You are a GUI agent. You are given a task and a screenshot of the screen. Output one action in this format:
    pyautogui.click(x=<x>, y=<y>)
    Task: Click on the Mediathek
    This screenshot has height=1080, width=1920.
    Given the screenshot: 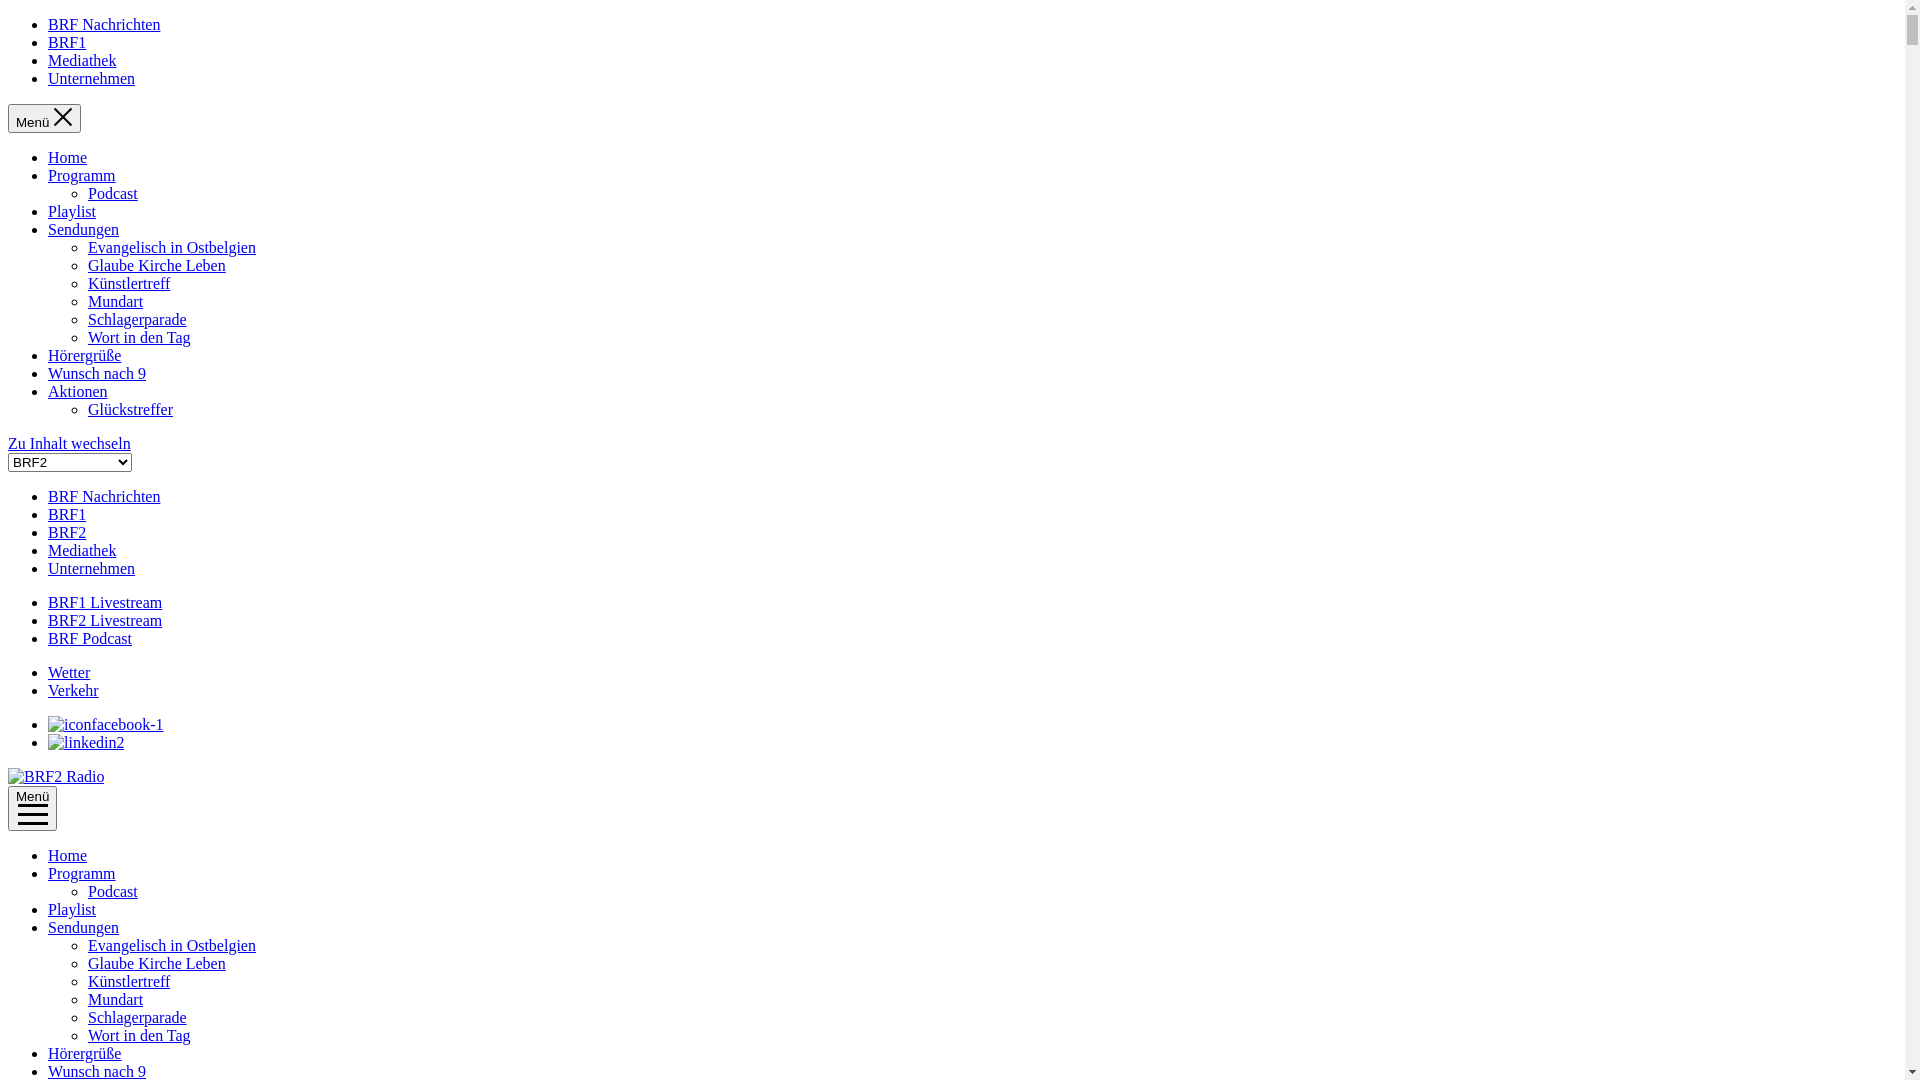 What is the action you would take?
    pyautogui.click(x=82, y=60)
    